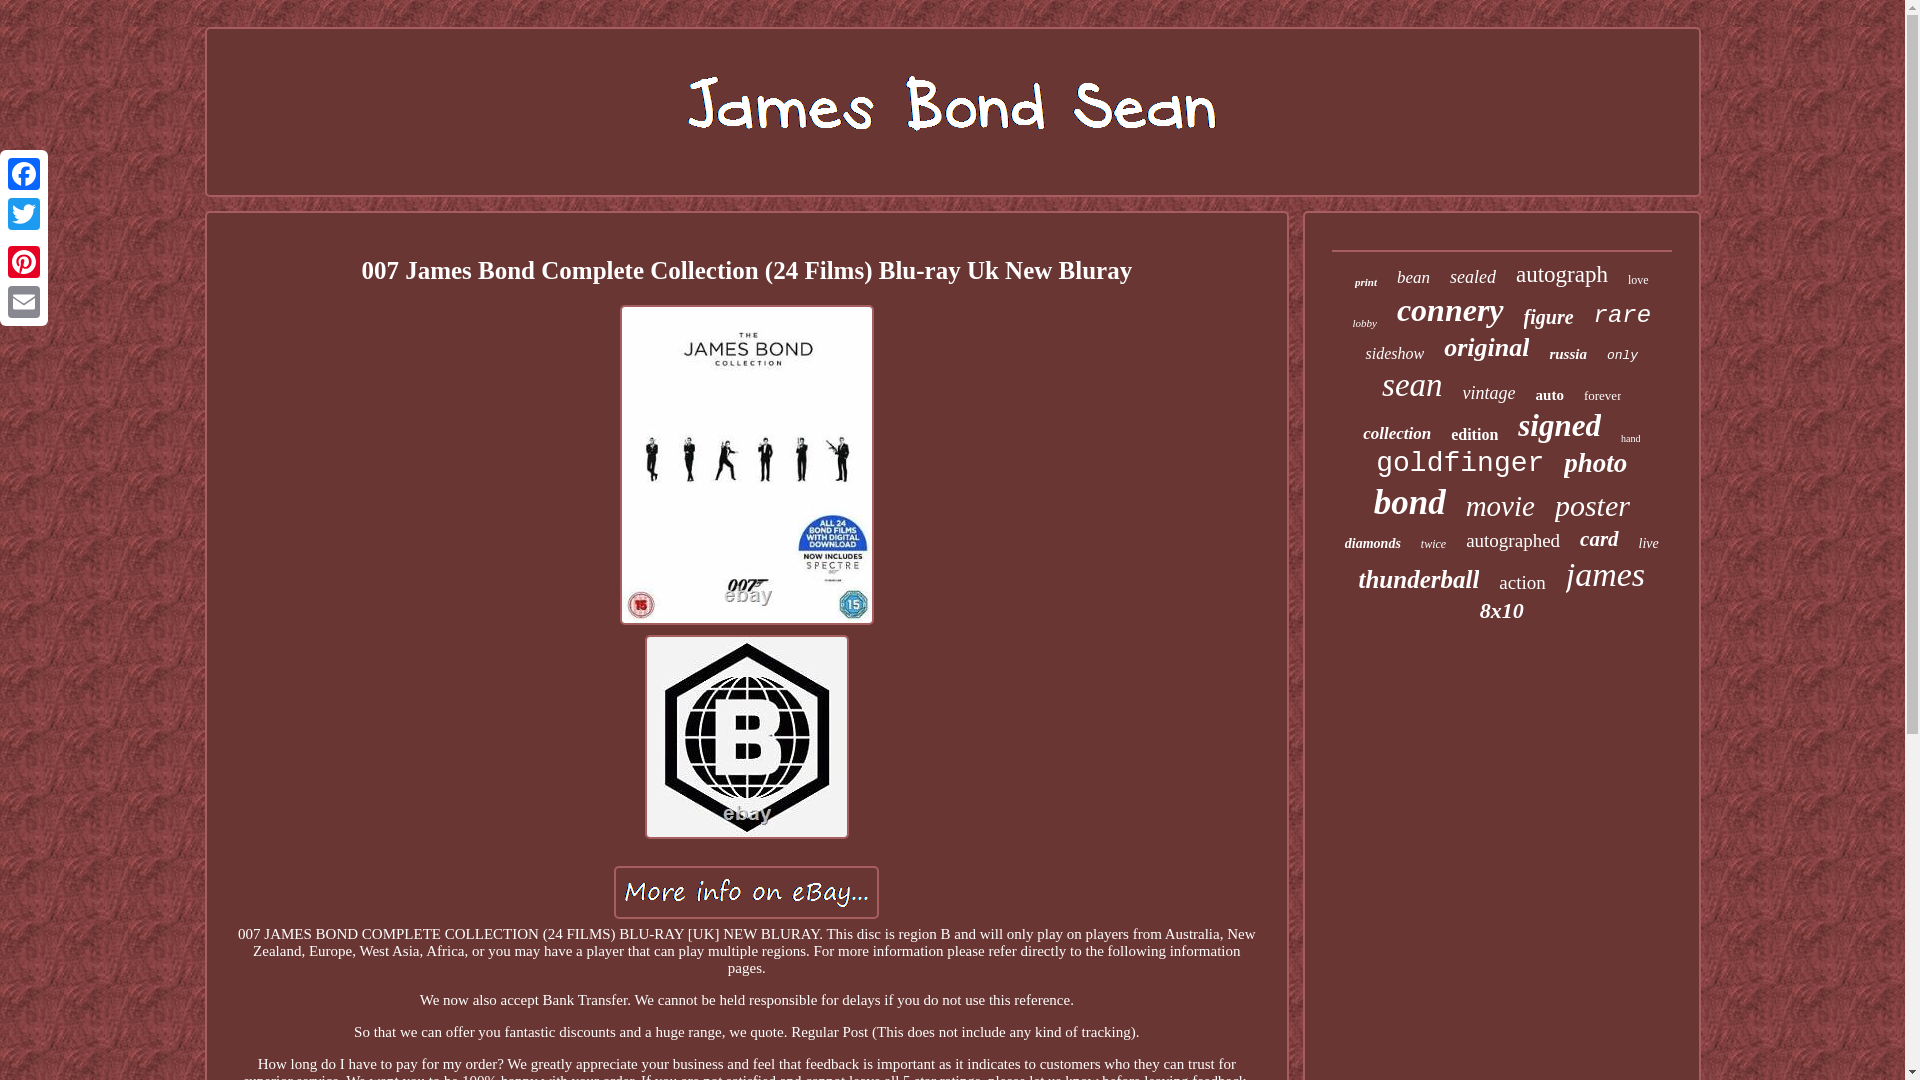 The height and width of the screenshot is (1080, 1920). Describe the element at coordinates (1486, 347) in the screenshot. I see `original` at that location.